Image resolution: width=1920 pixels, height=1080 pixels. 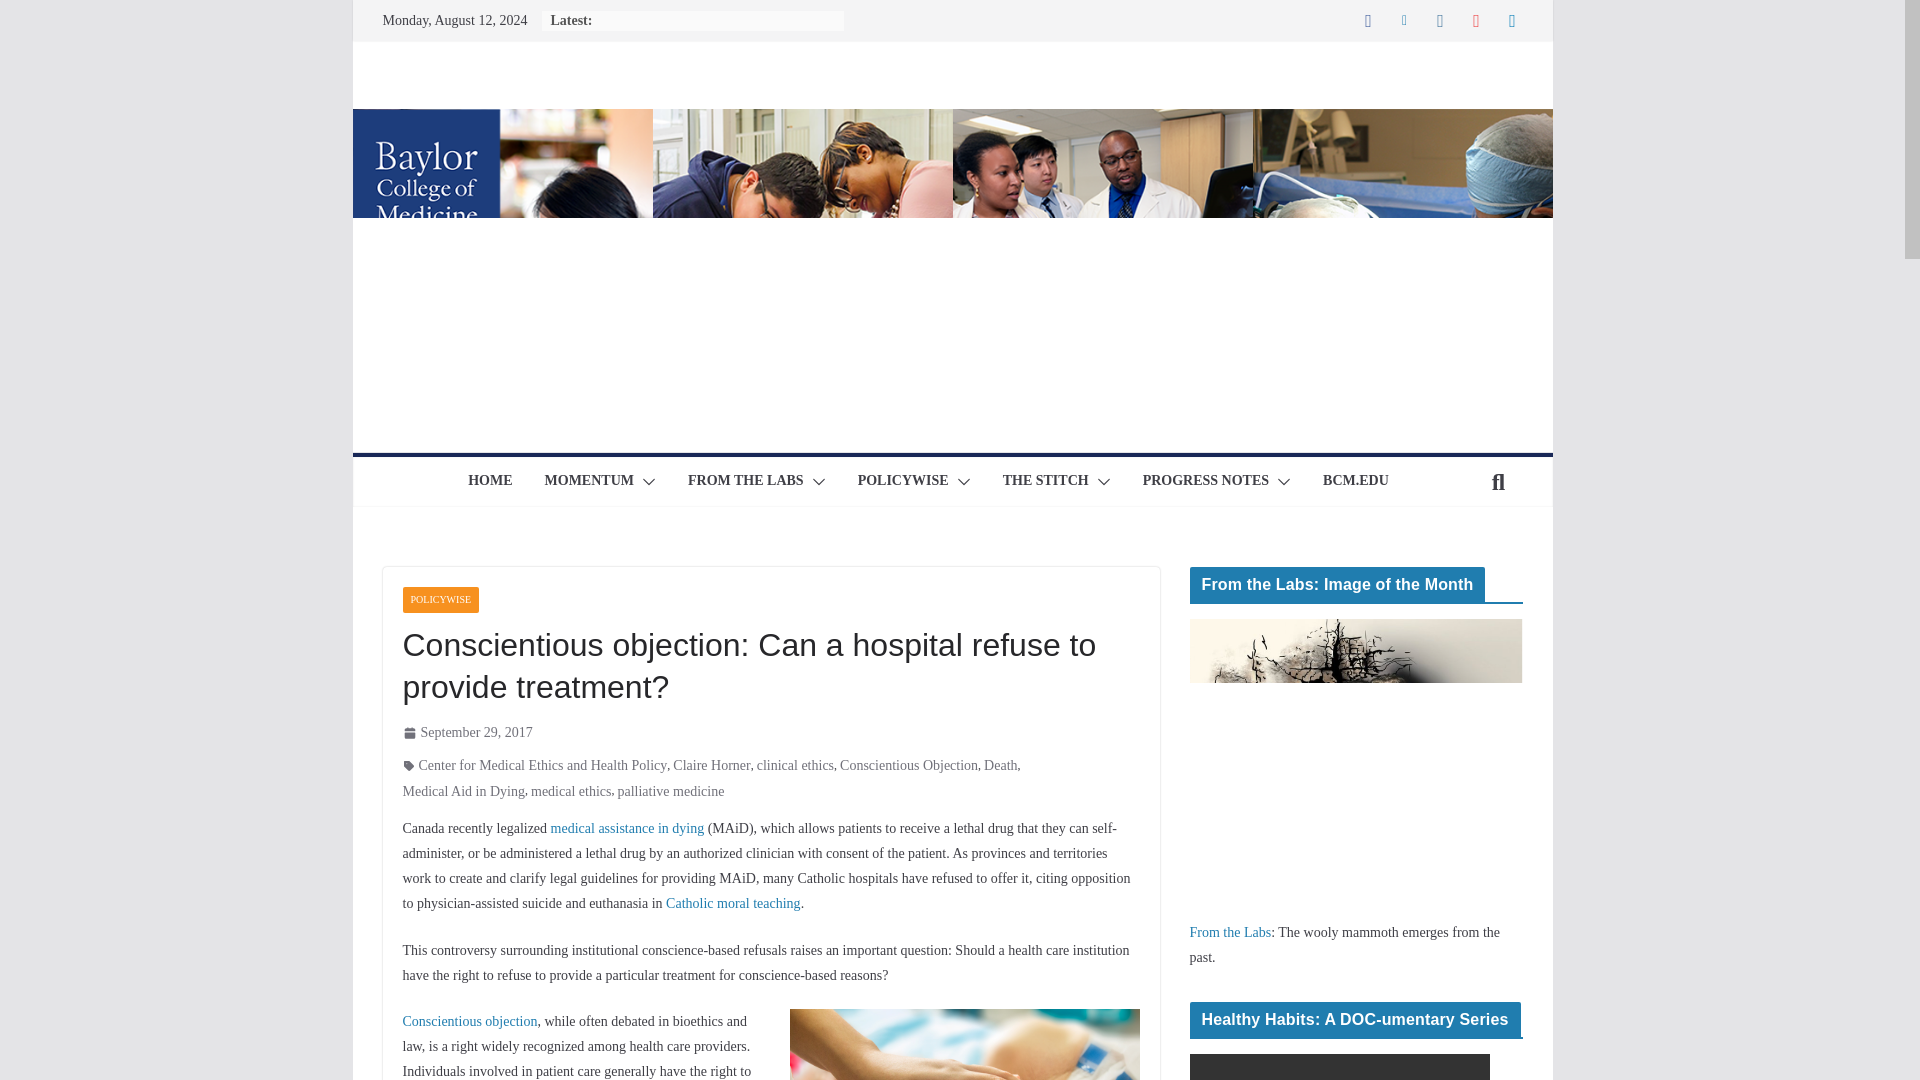 I want to click on FROM THE LABS, so click(x=746, y=481).